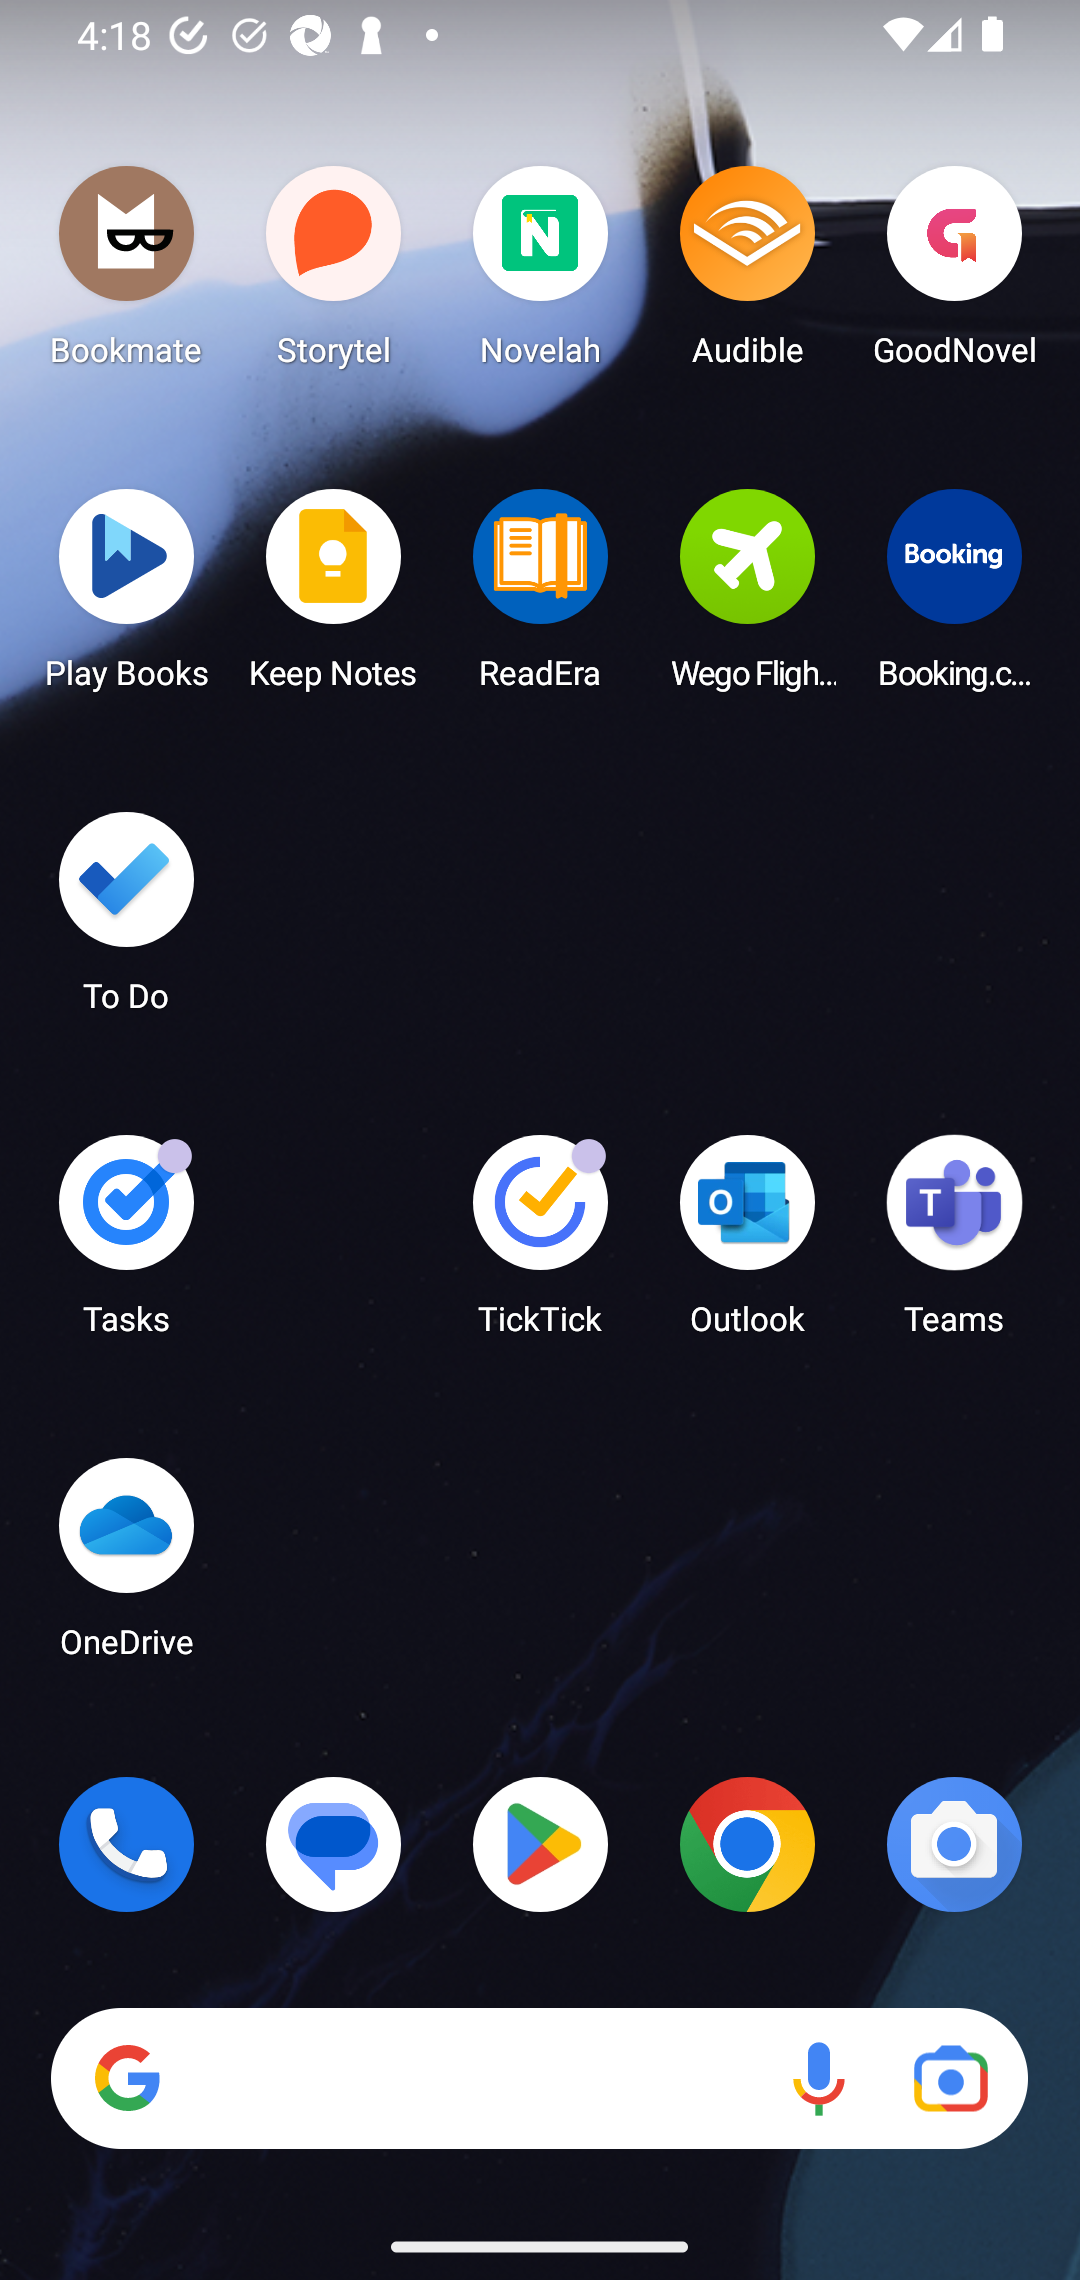  Describe the element at coordinates (954, 274) in the screenshot. I see `GoodNovel` at that location.